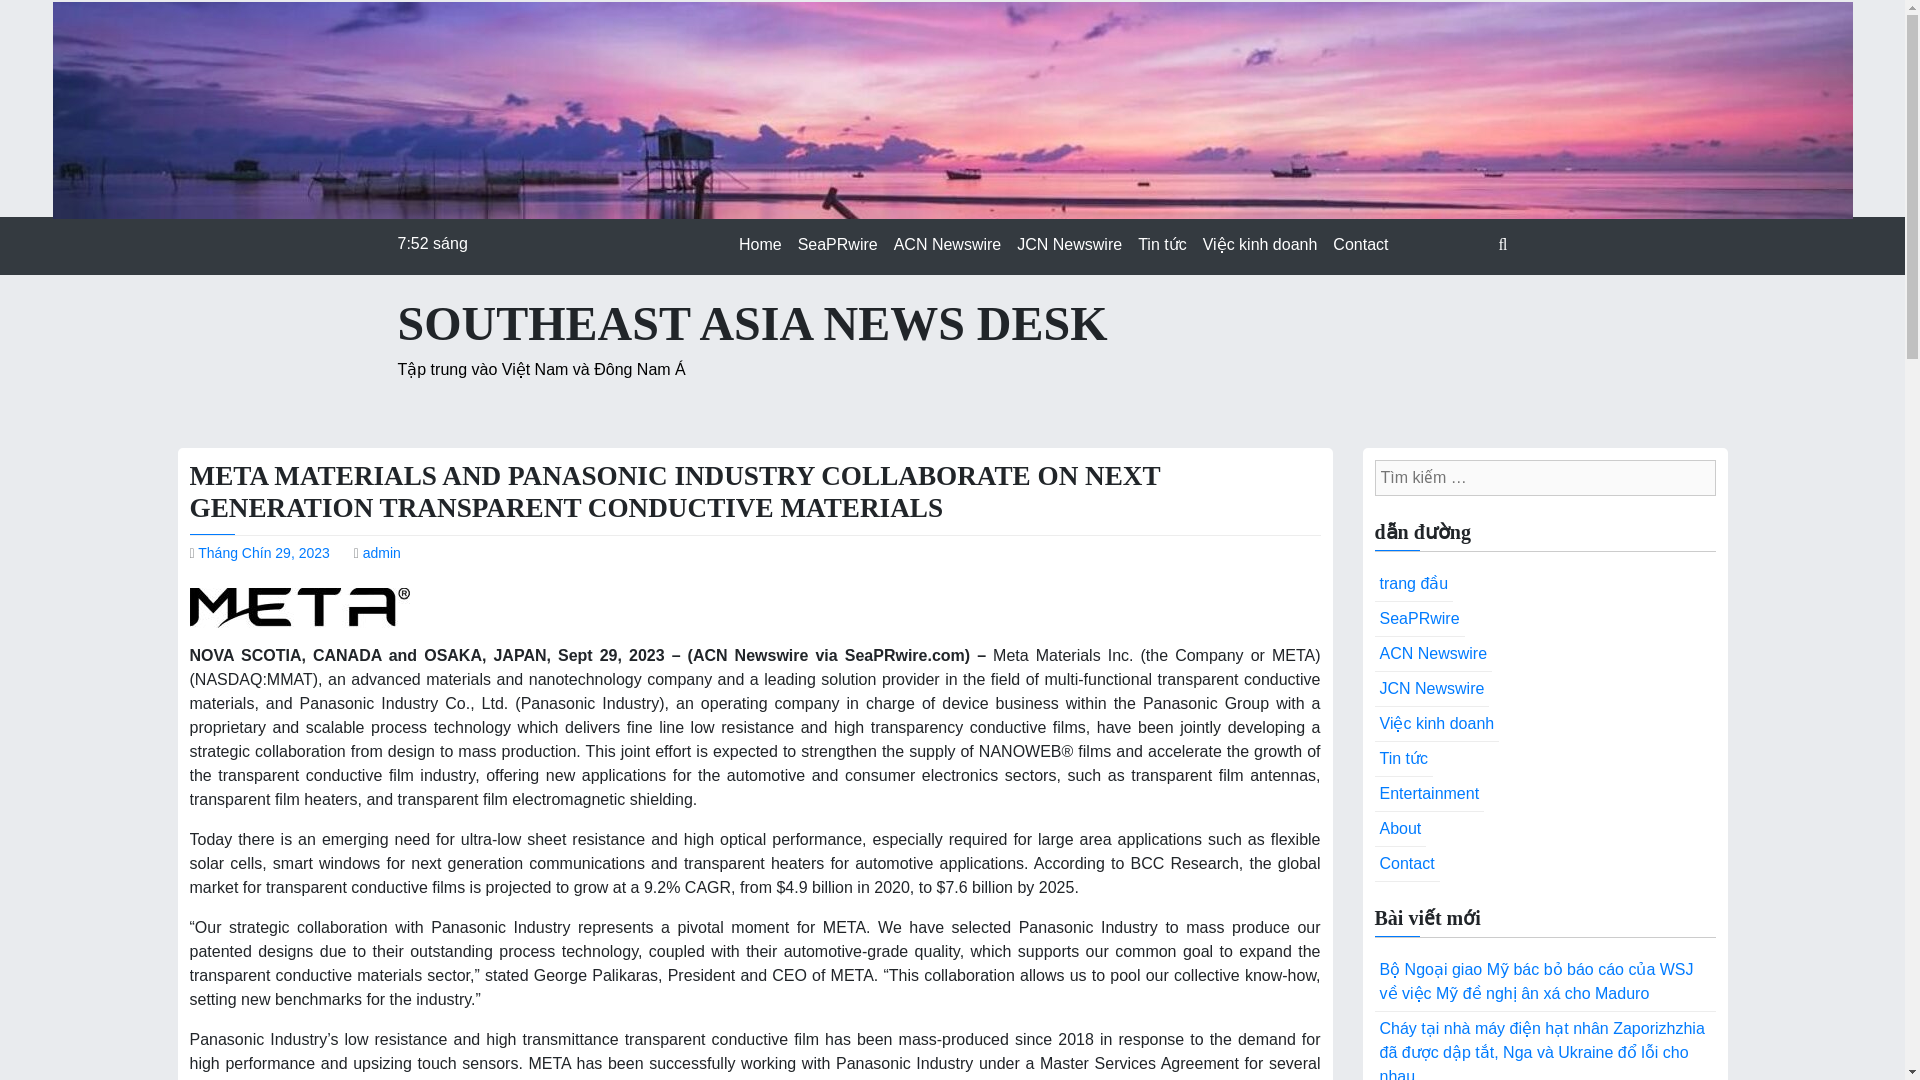  Describe the element at coordinates (1070, 244) in the screenshot. I see `JCN Newswire` at that location.